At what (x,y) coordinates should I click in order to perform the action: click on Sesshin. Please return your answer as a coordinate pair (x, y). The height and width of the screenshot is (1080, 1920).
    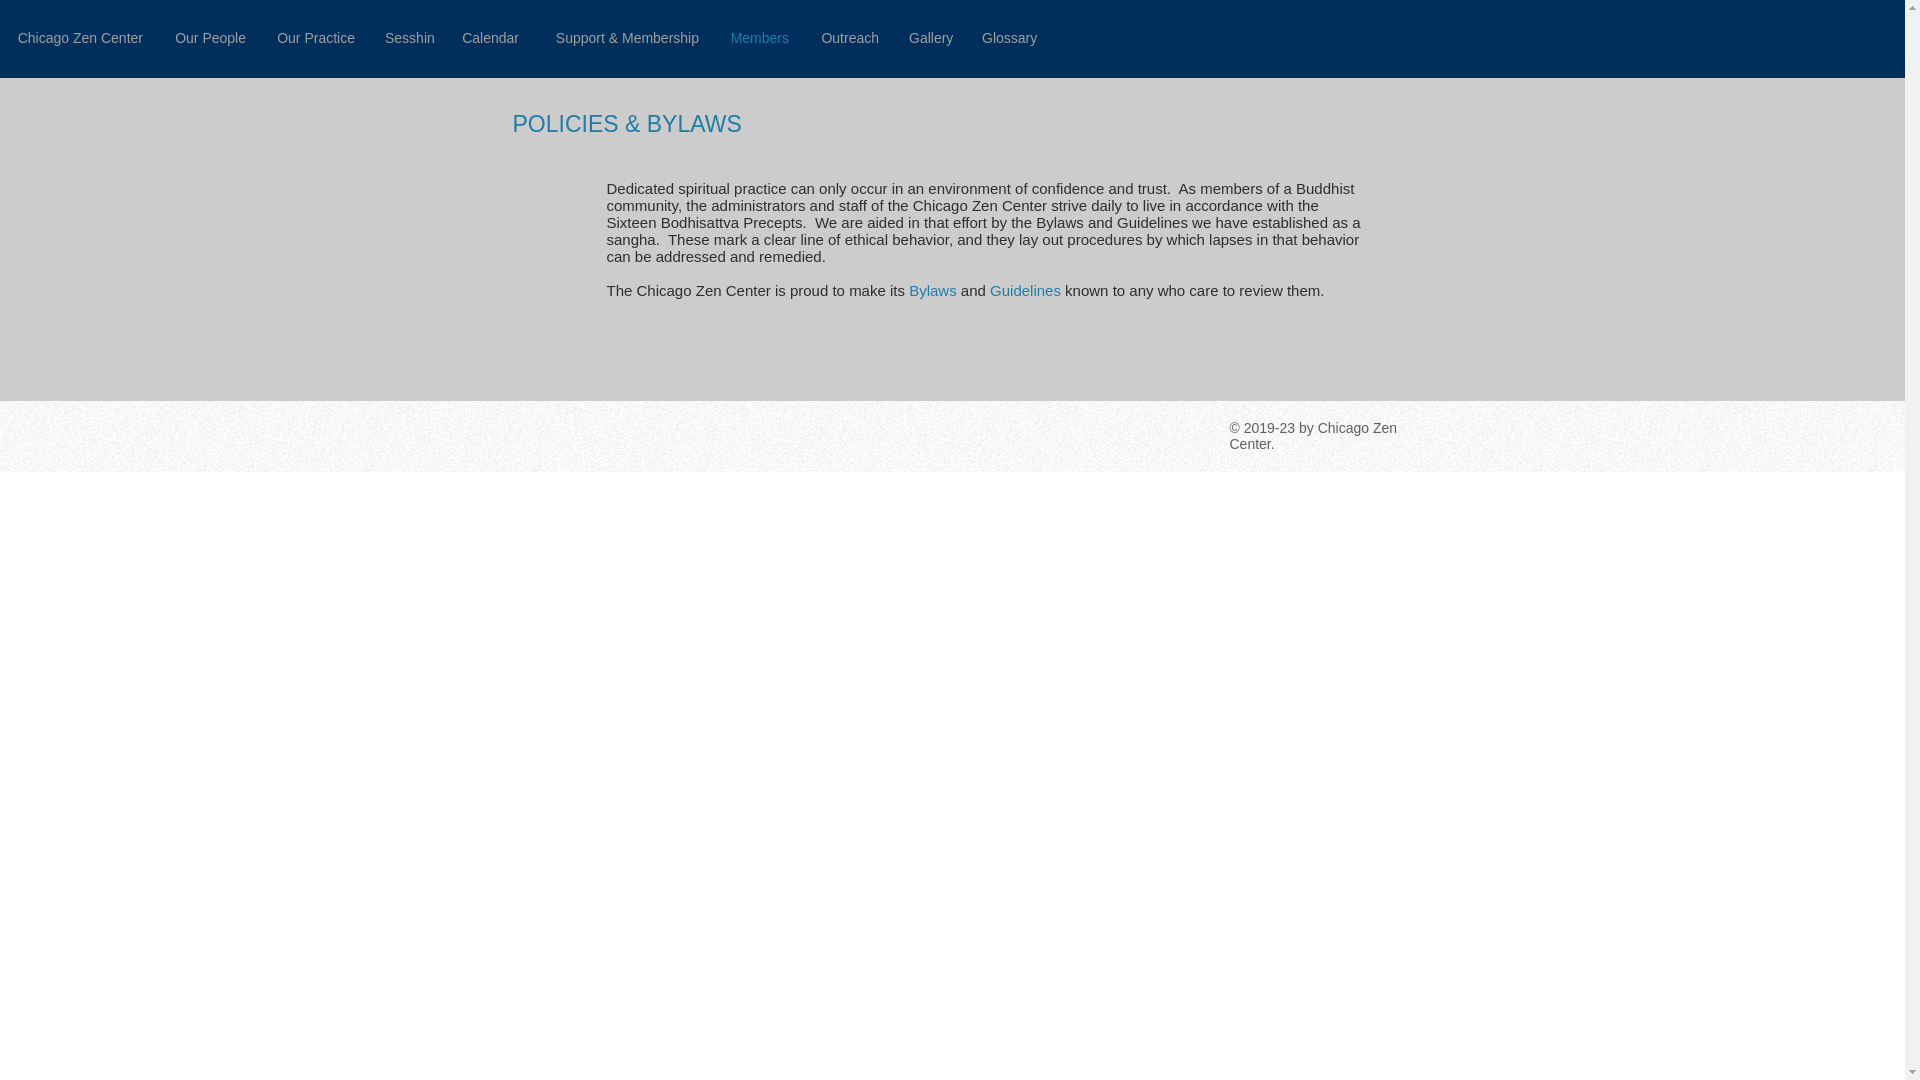
    Looking at the image, I should click on (408, 38).